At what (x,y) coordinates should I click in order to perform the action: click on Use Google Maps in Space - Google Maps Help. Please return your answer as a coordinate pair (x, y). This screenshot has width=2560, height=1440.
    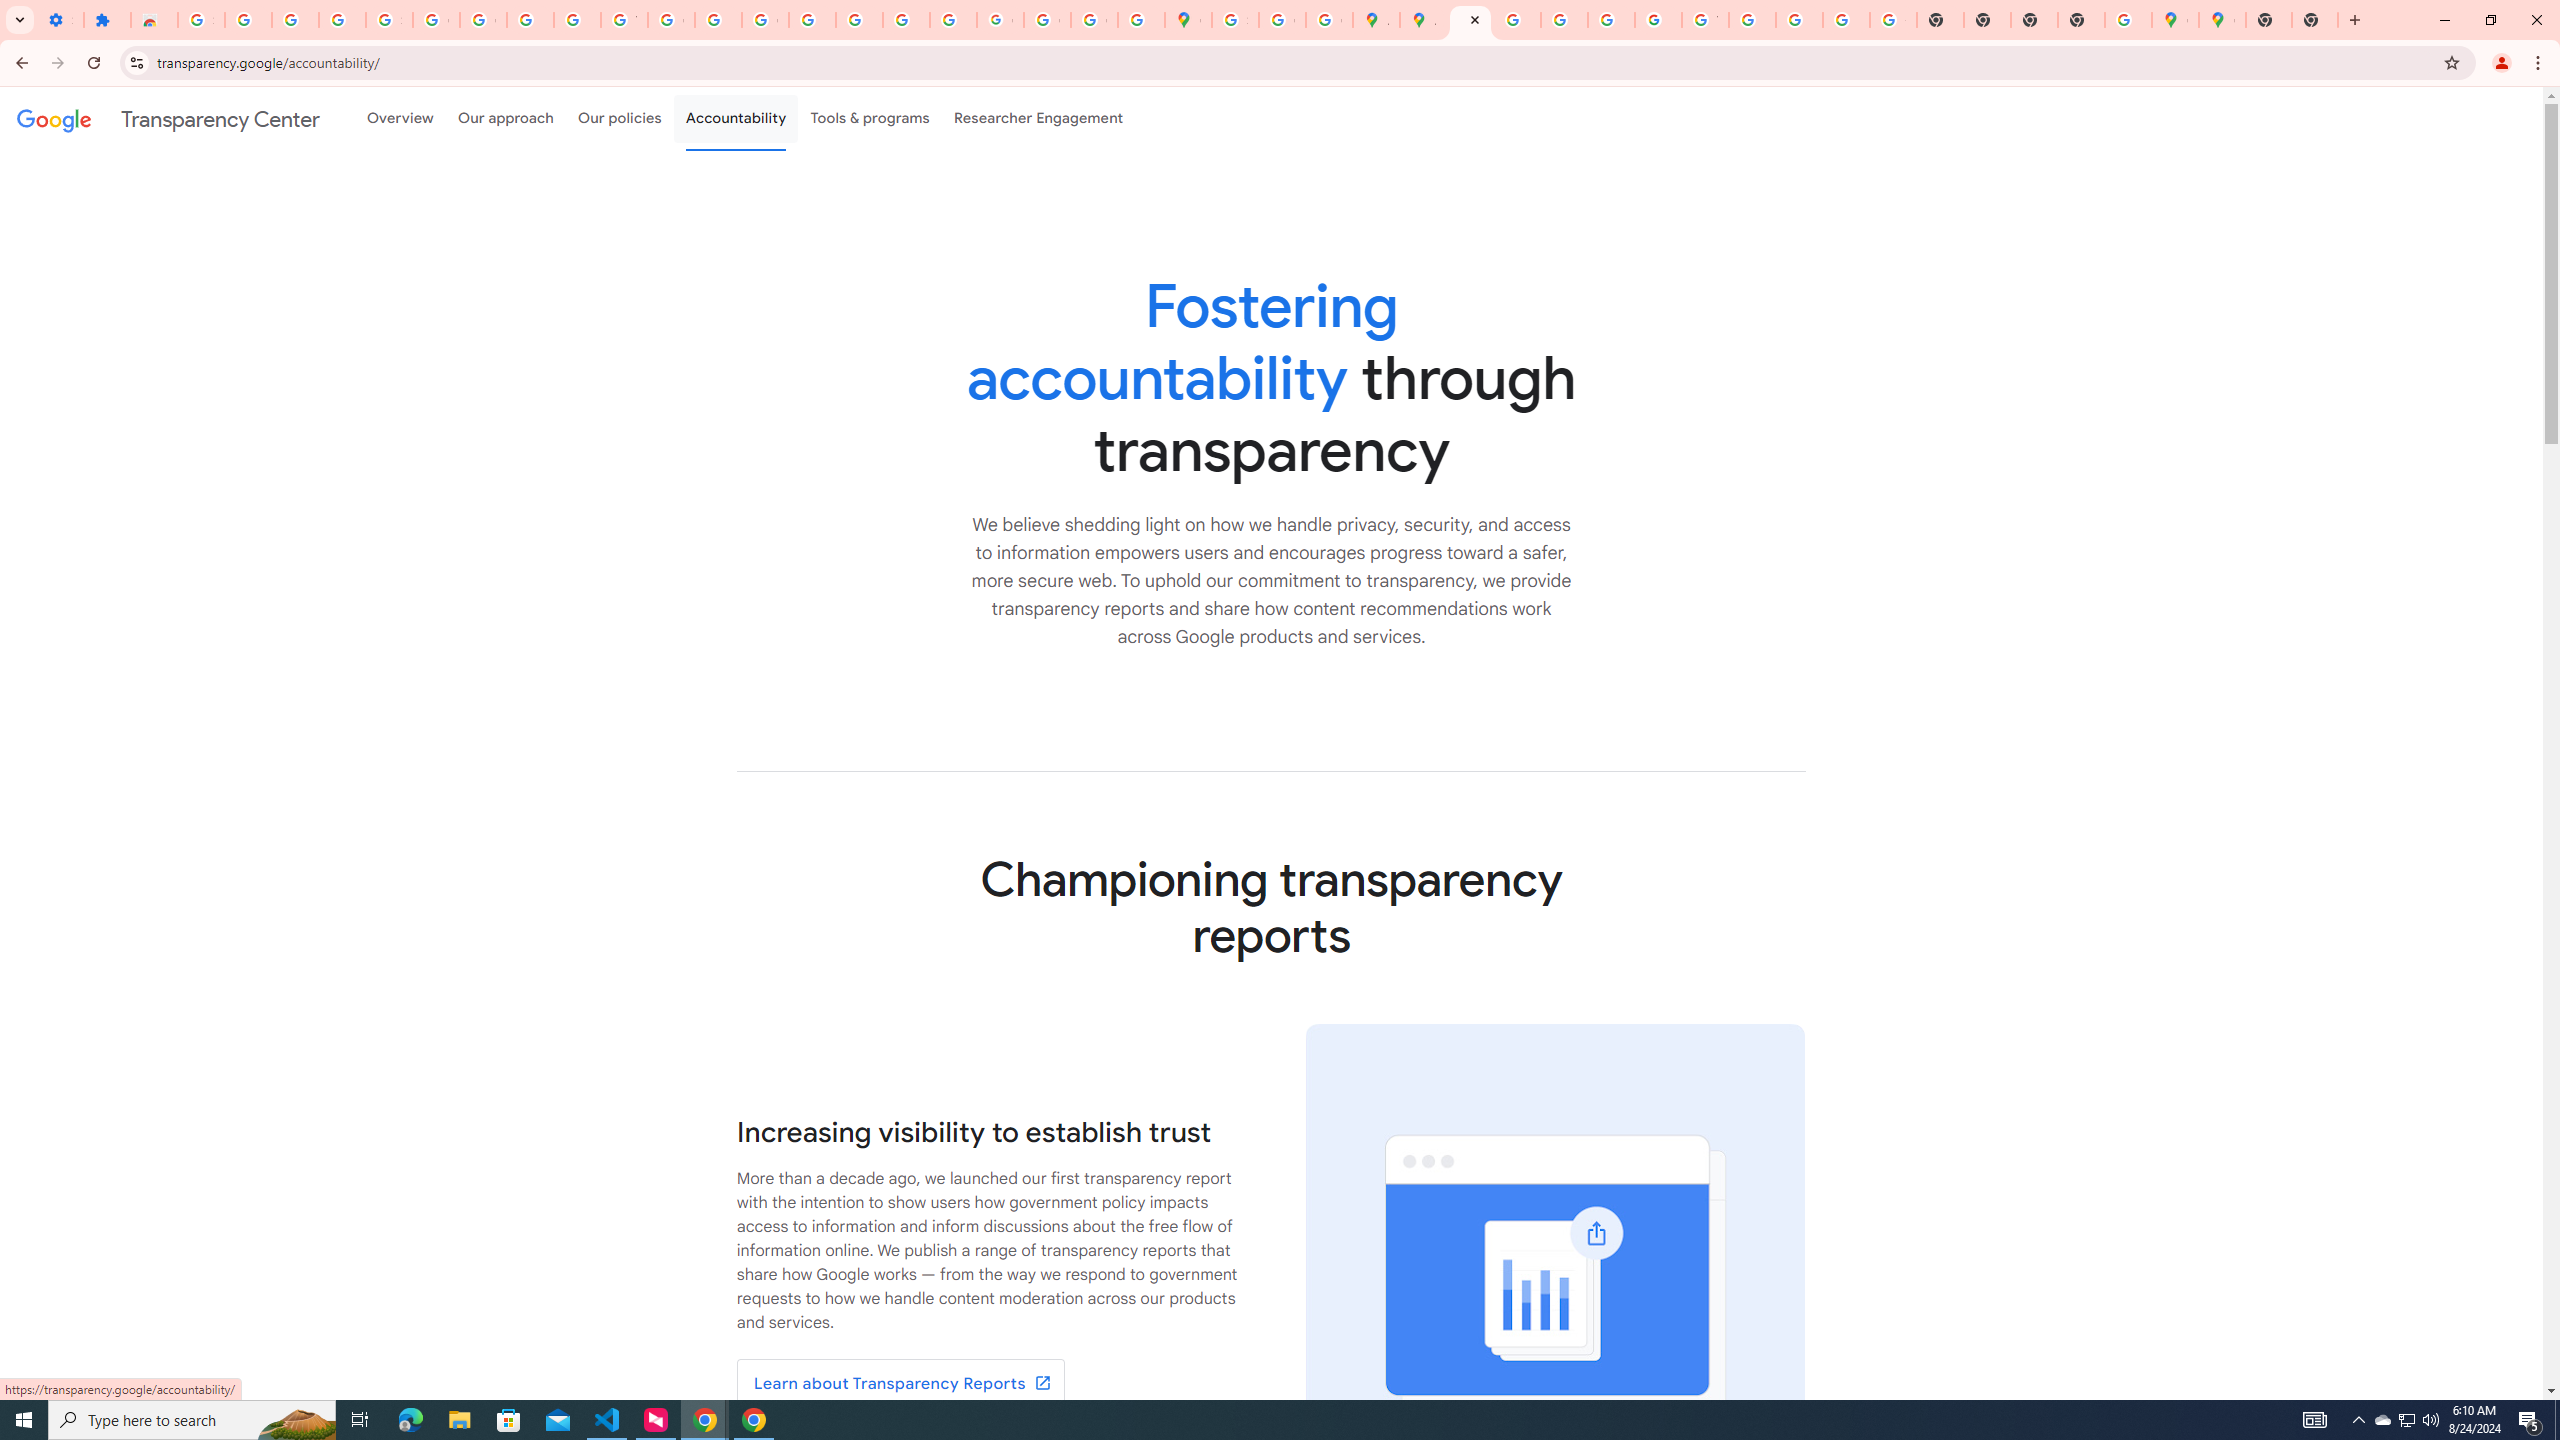
    Looking at the image, I should click on (2128, 20).